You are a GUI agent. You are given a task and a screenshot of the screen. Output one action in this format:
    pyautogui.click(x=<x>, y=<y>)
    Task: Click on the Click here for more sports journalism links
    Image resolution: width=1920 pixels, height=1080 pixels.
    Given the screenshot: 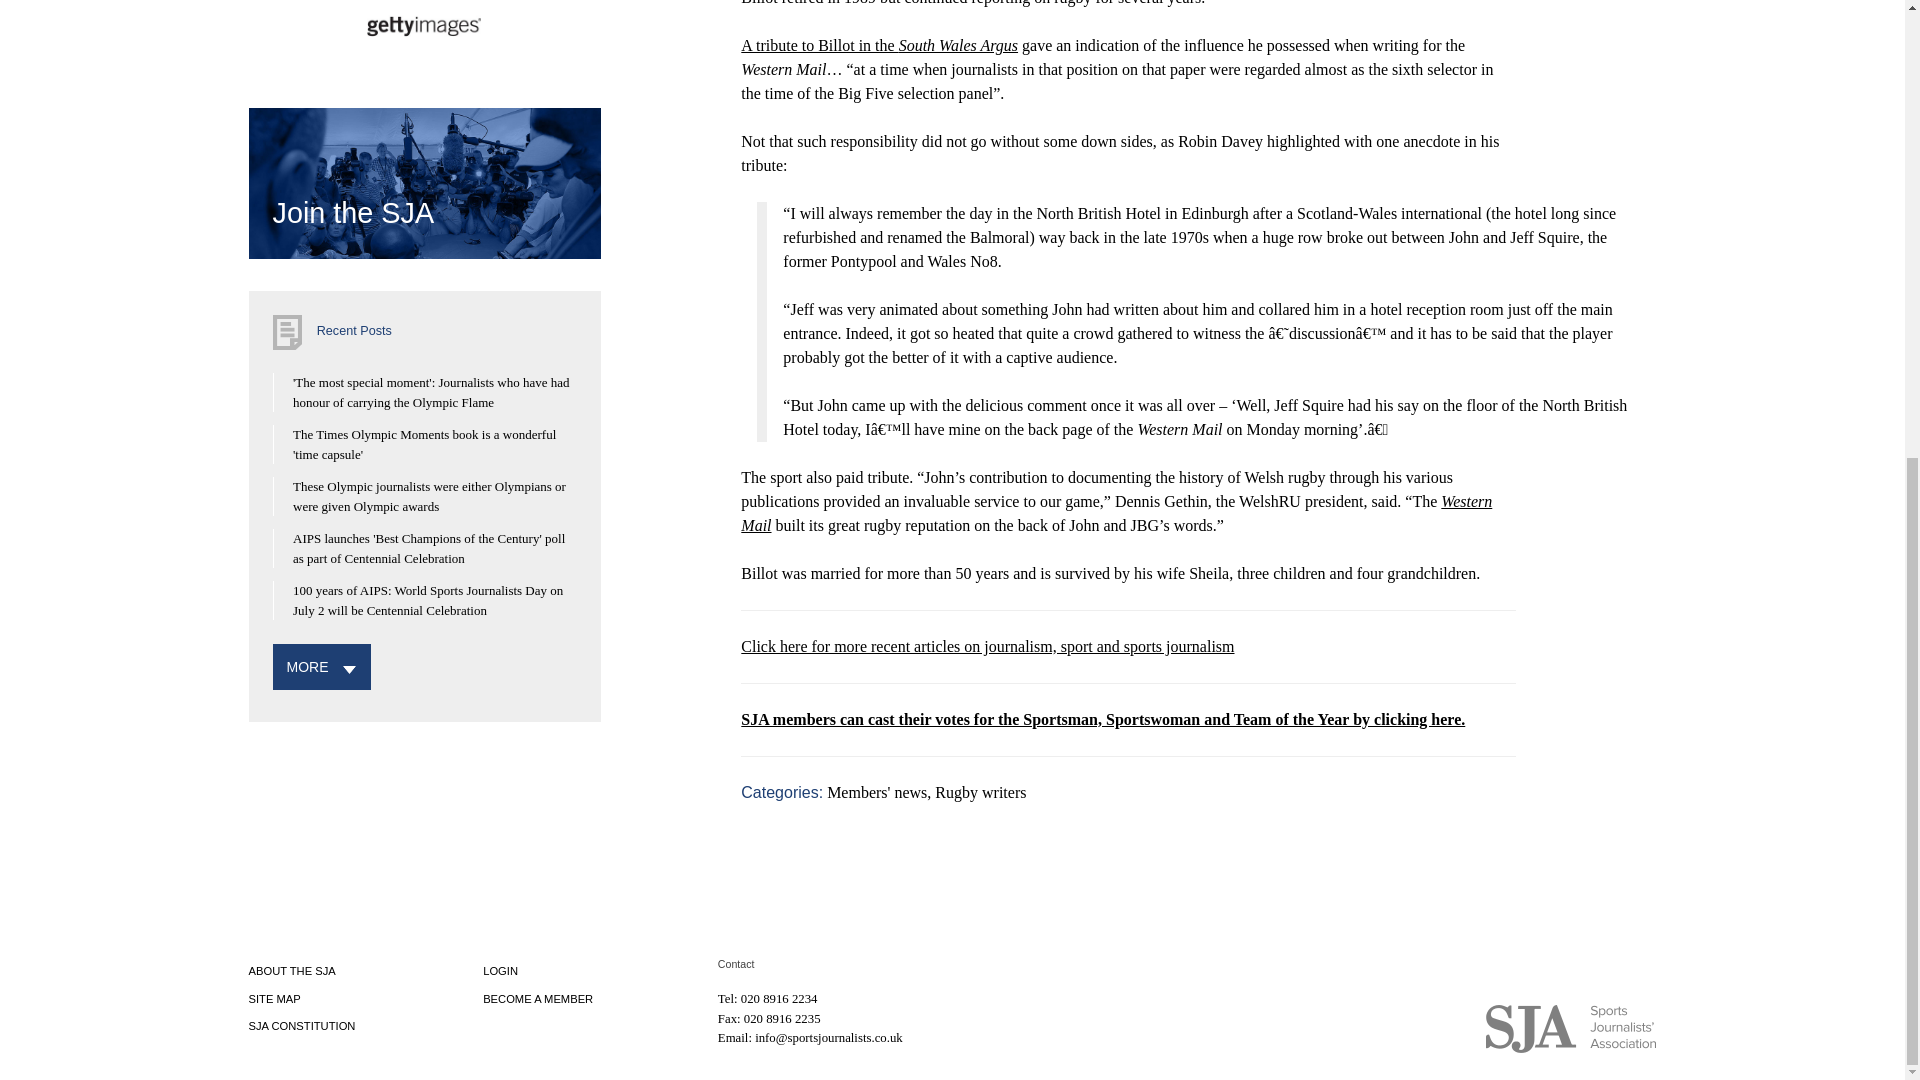 What is the action you would take?
    pyautogui.click(x=988, y=646)
    